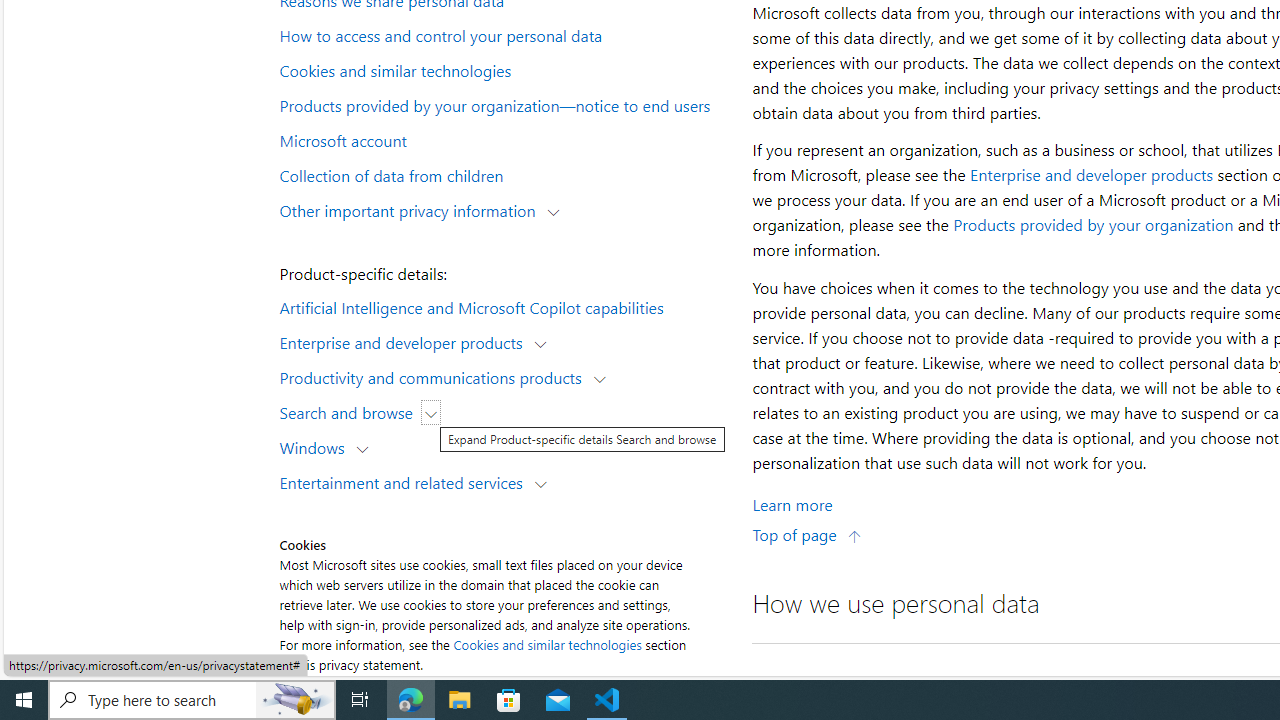 This screenshot has height=720, width=1280. I want to click on Windows, so click(316, 446).